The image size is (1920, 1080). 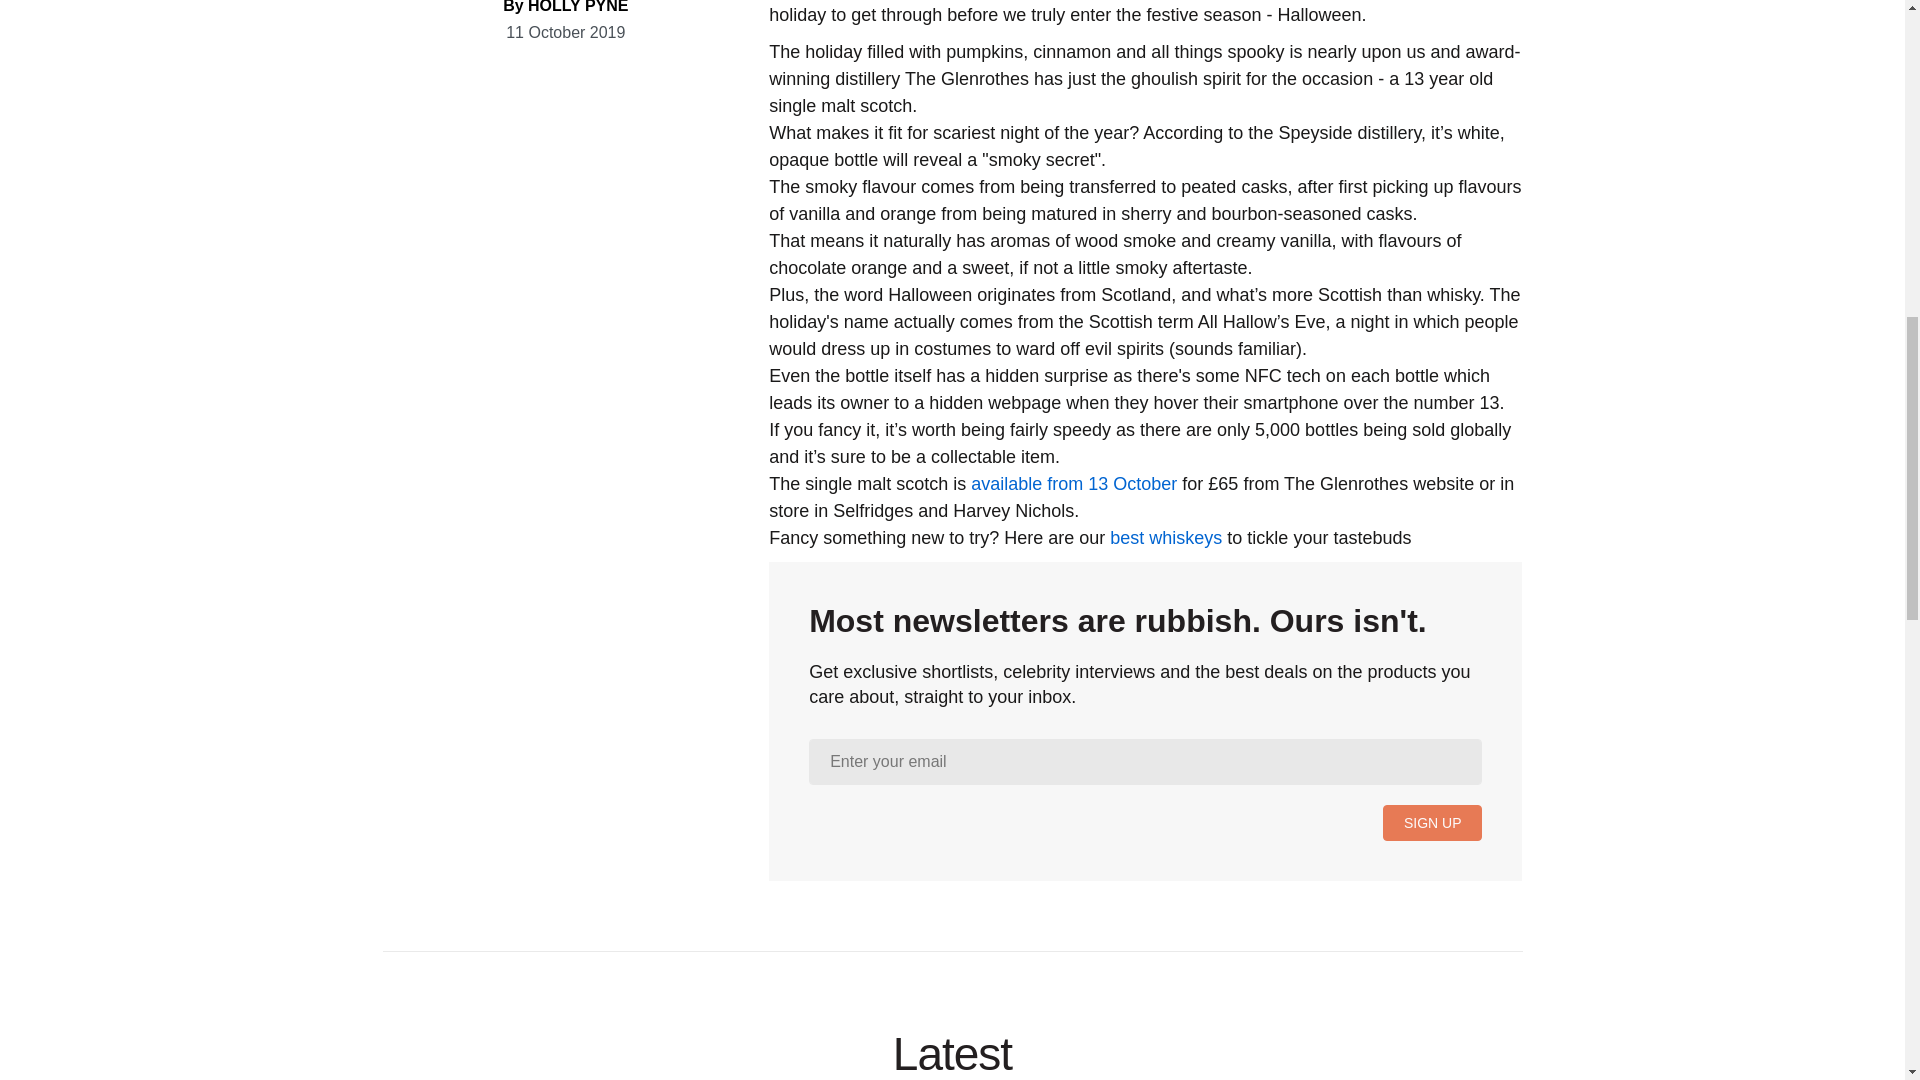 What do you see at coordinates (565, 7) in the screenshot?
I see `By HOLLY PYNE` at bounding box center [565, 7].